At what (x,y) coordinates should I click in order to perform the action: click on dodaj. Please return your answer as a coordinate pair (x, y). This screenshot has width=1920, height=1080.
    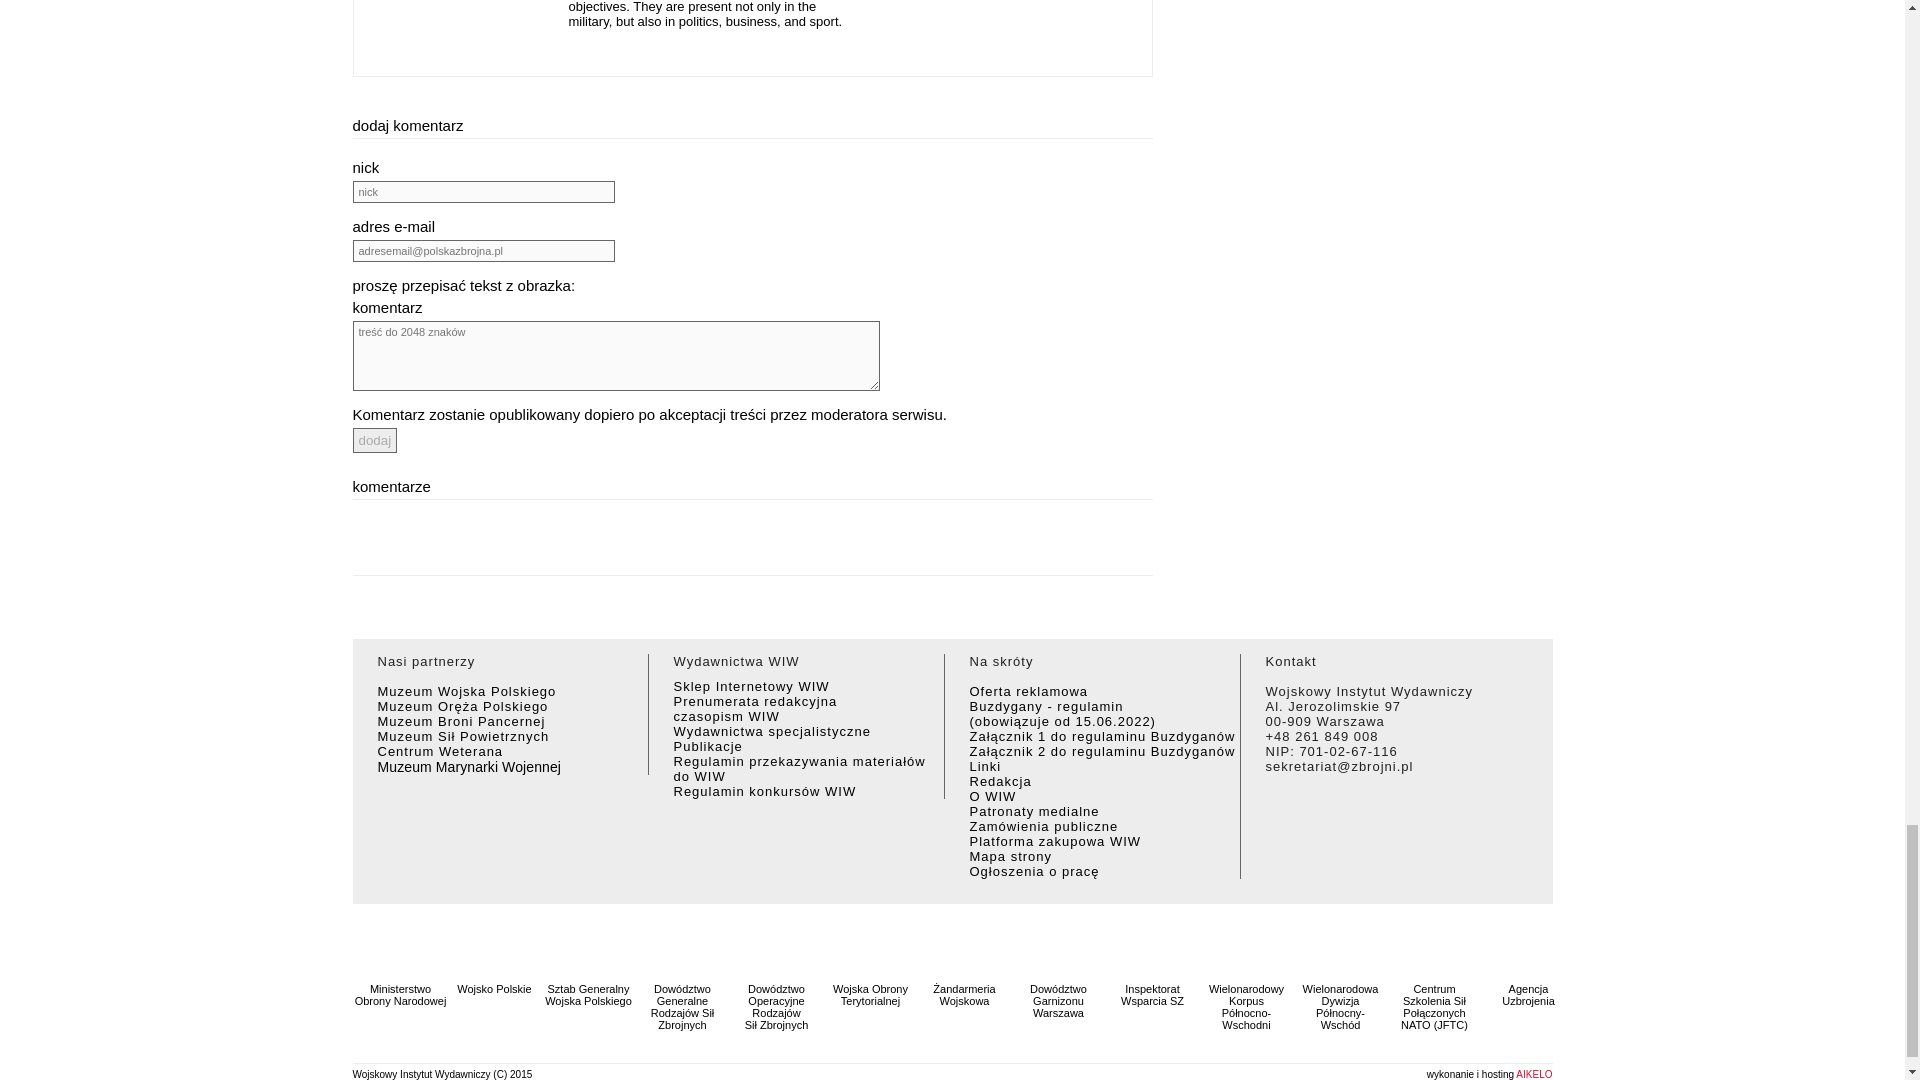
    Looking at the image, I should click on (374, 440).